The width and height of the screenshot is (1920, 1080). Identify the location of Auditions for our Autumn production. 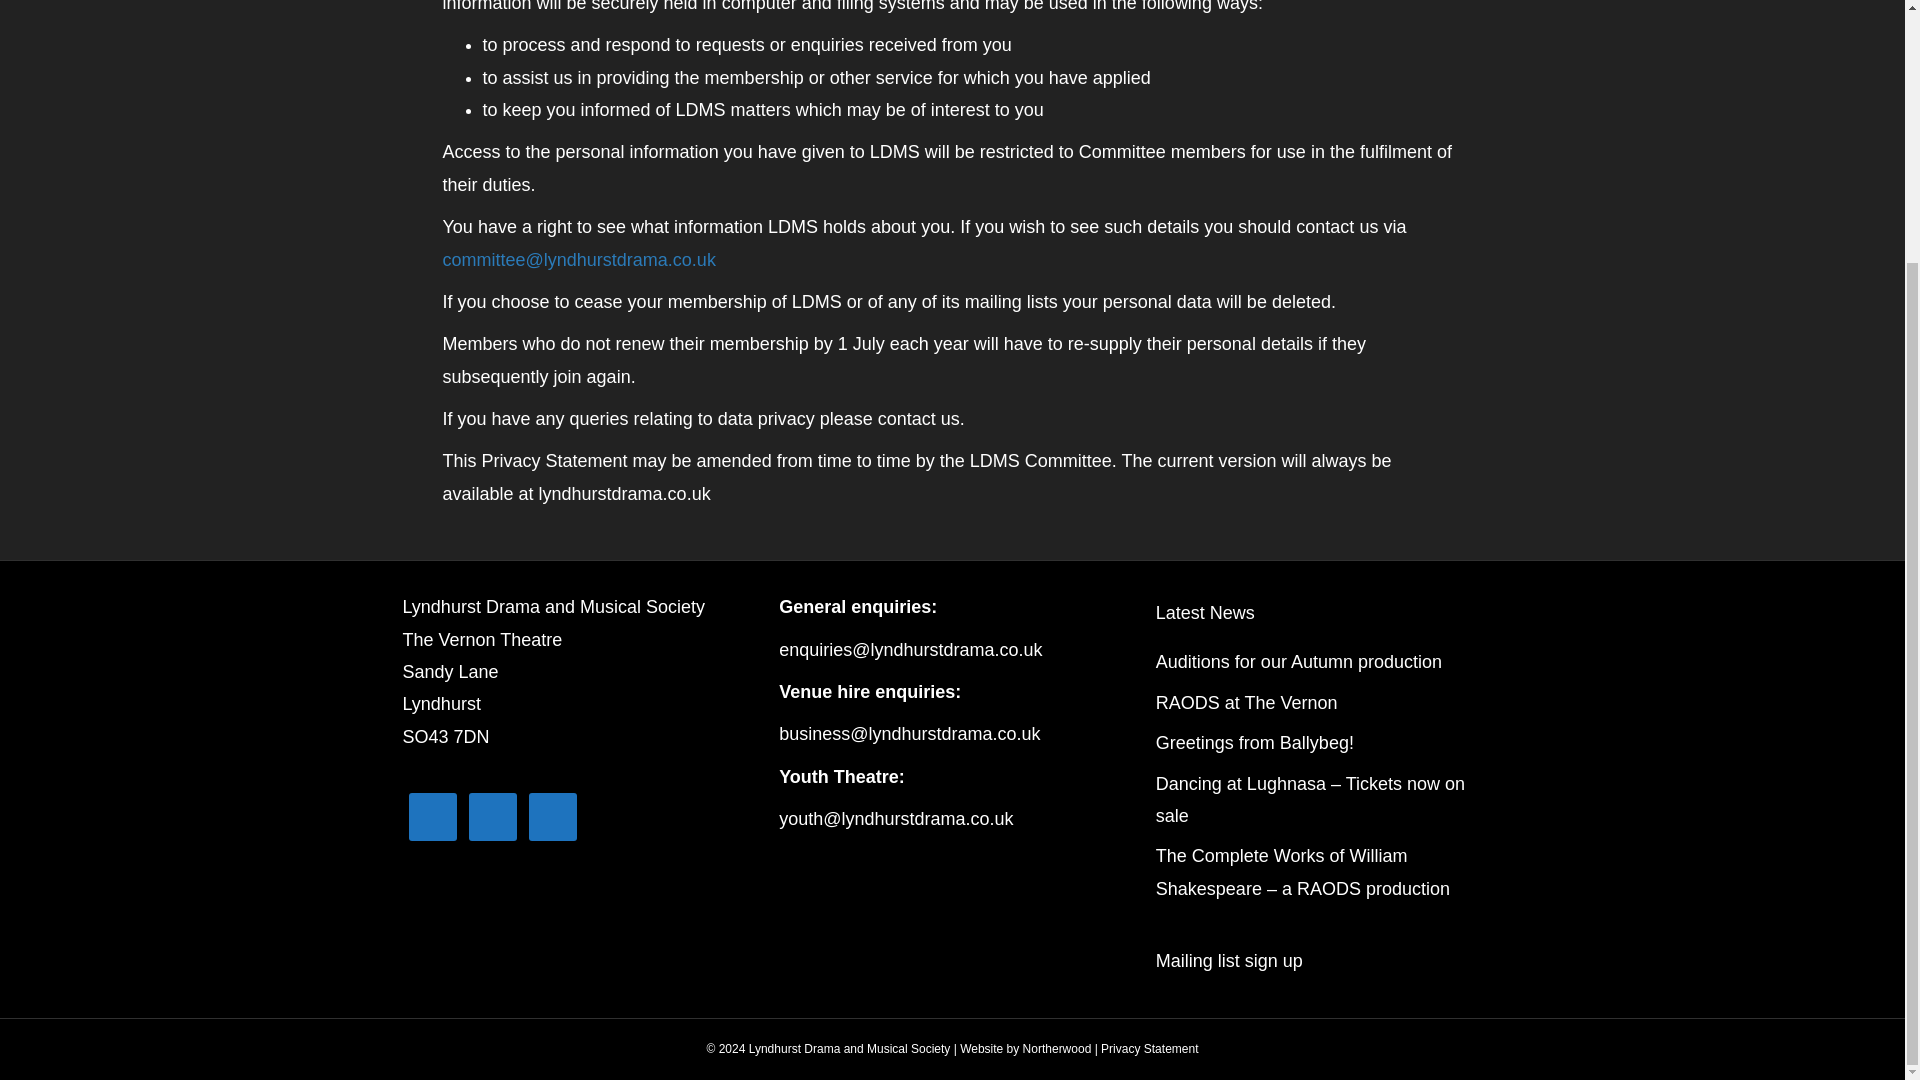
(1298, 662).